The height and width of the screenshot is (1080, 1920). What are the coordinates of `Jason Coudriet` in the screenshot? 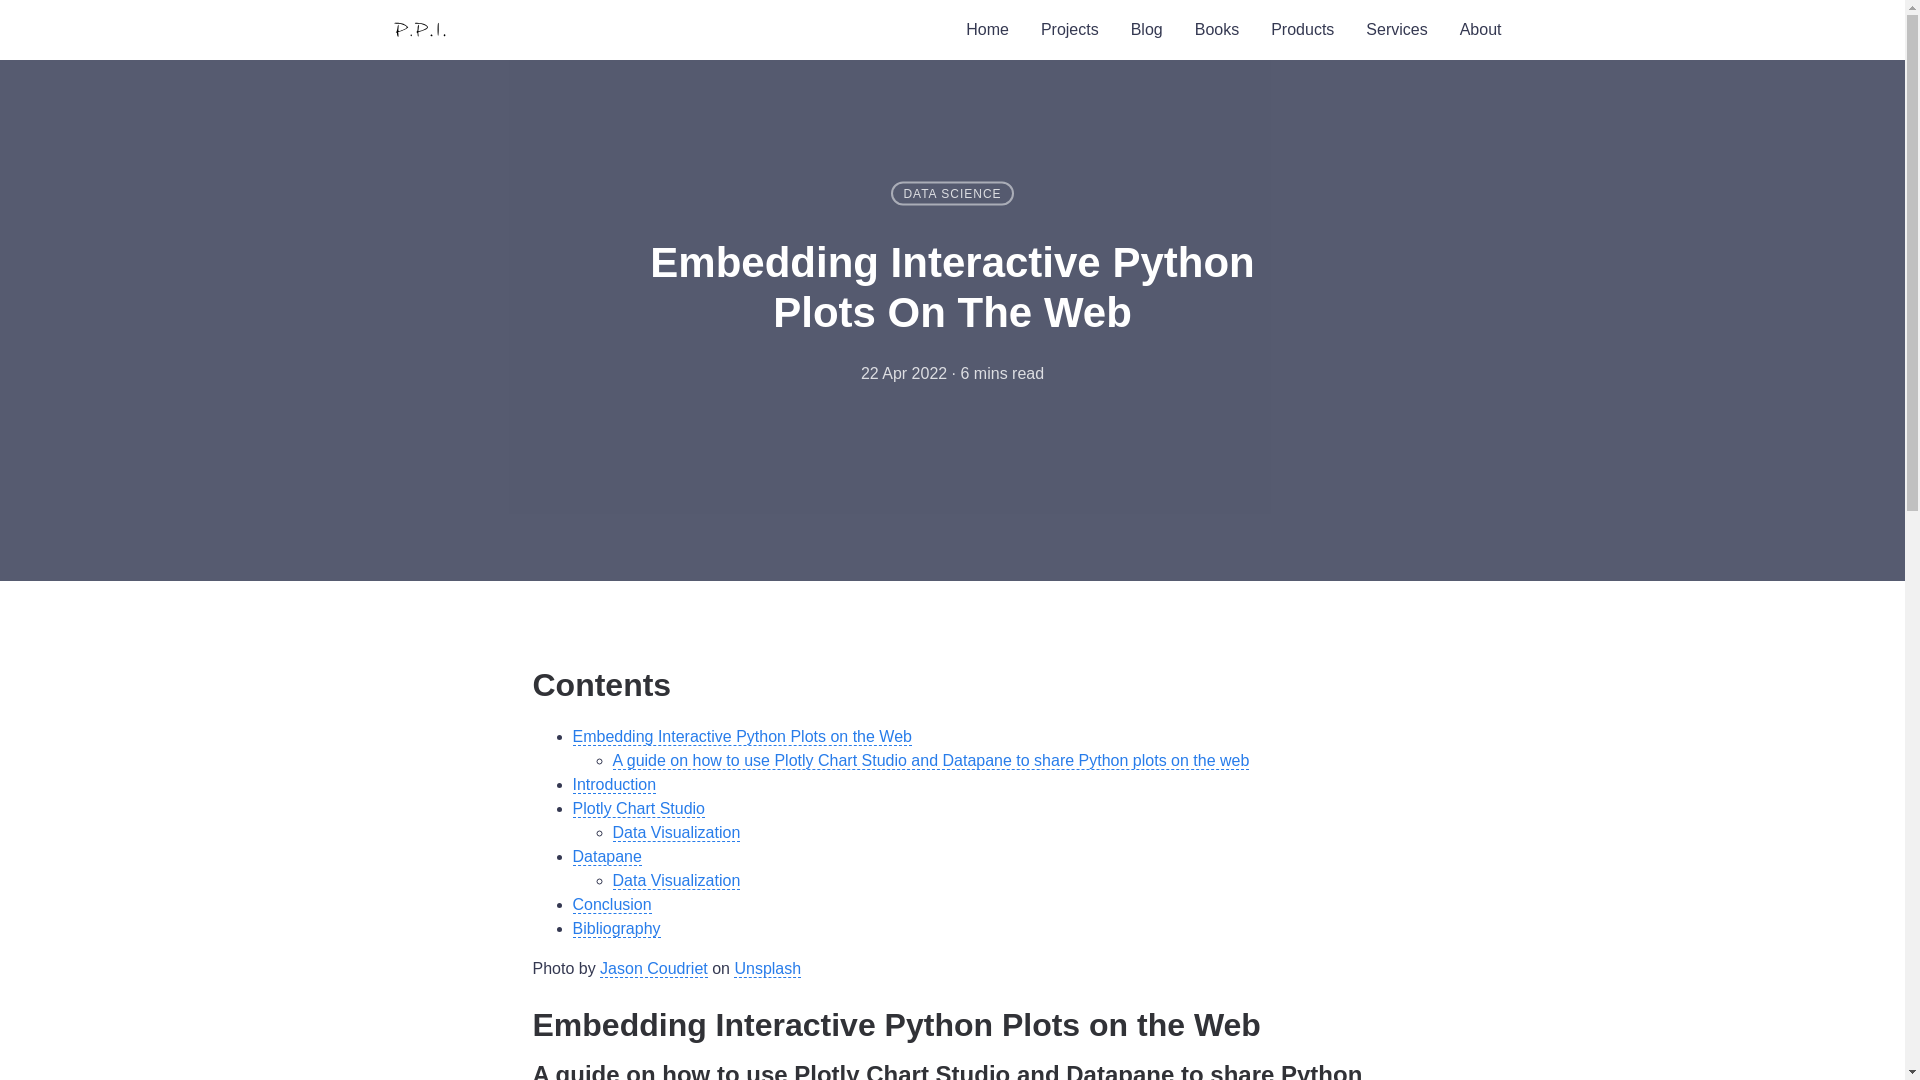 It's located at (654, 969).